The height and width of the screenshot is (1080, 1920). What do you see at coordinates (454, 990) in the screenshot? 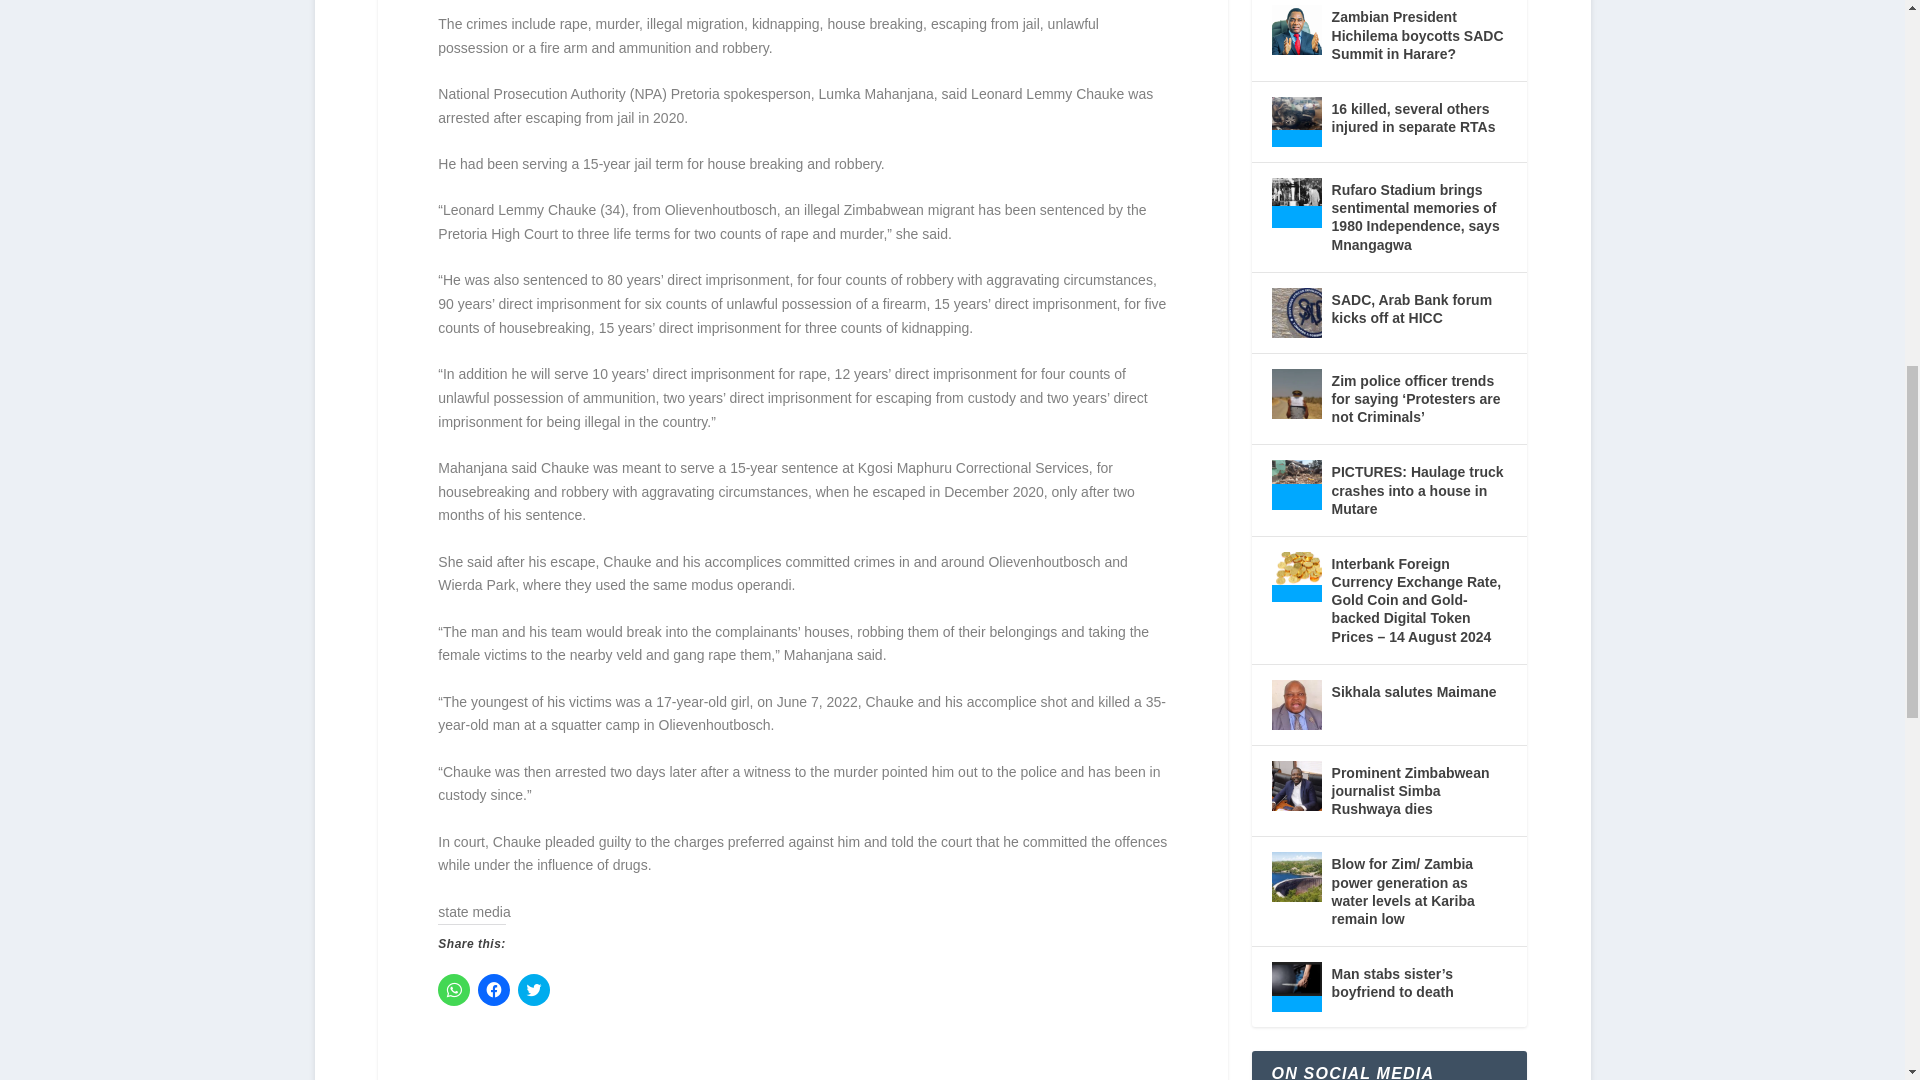
I see `Click to share on WhatsApp` at bounding box center [454, 990].